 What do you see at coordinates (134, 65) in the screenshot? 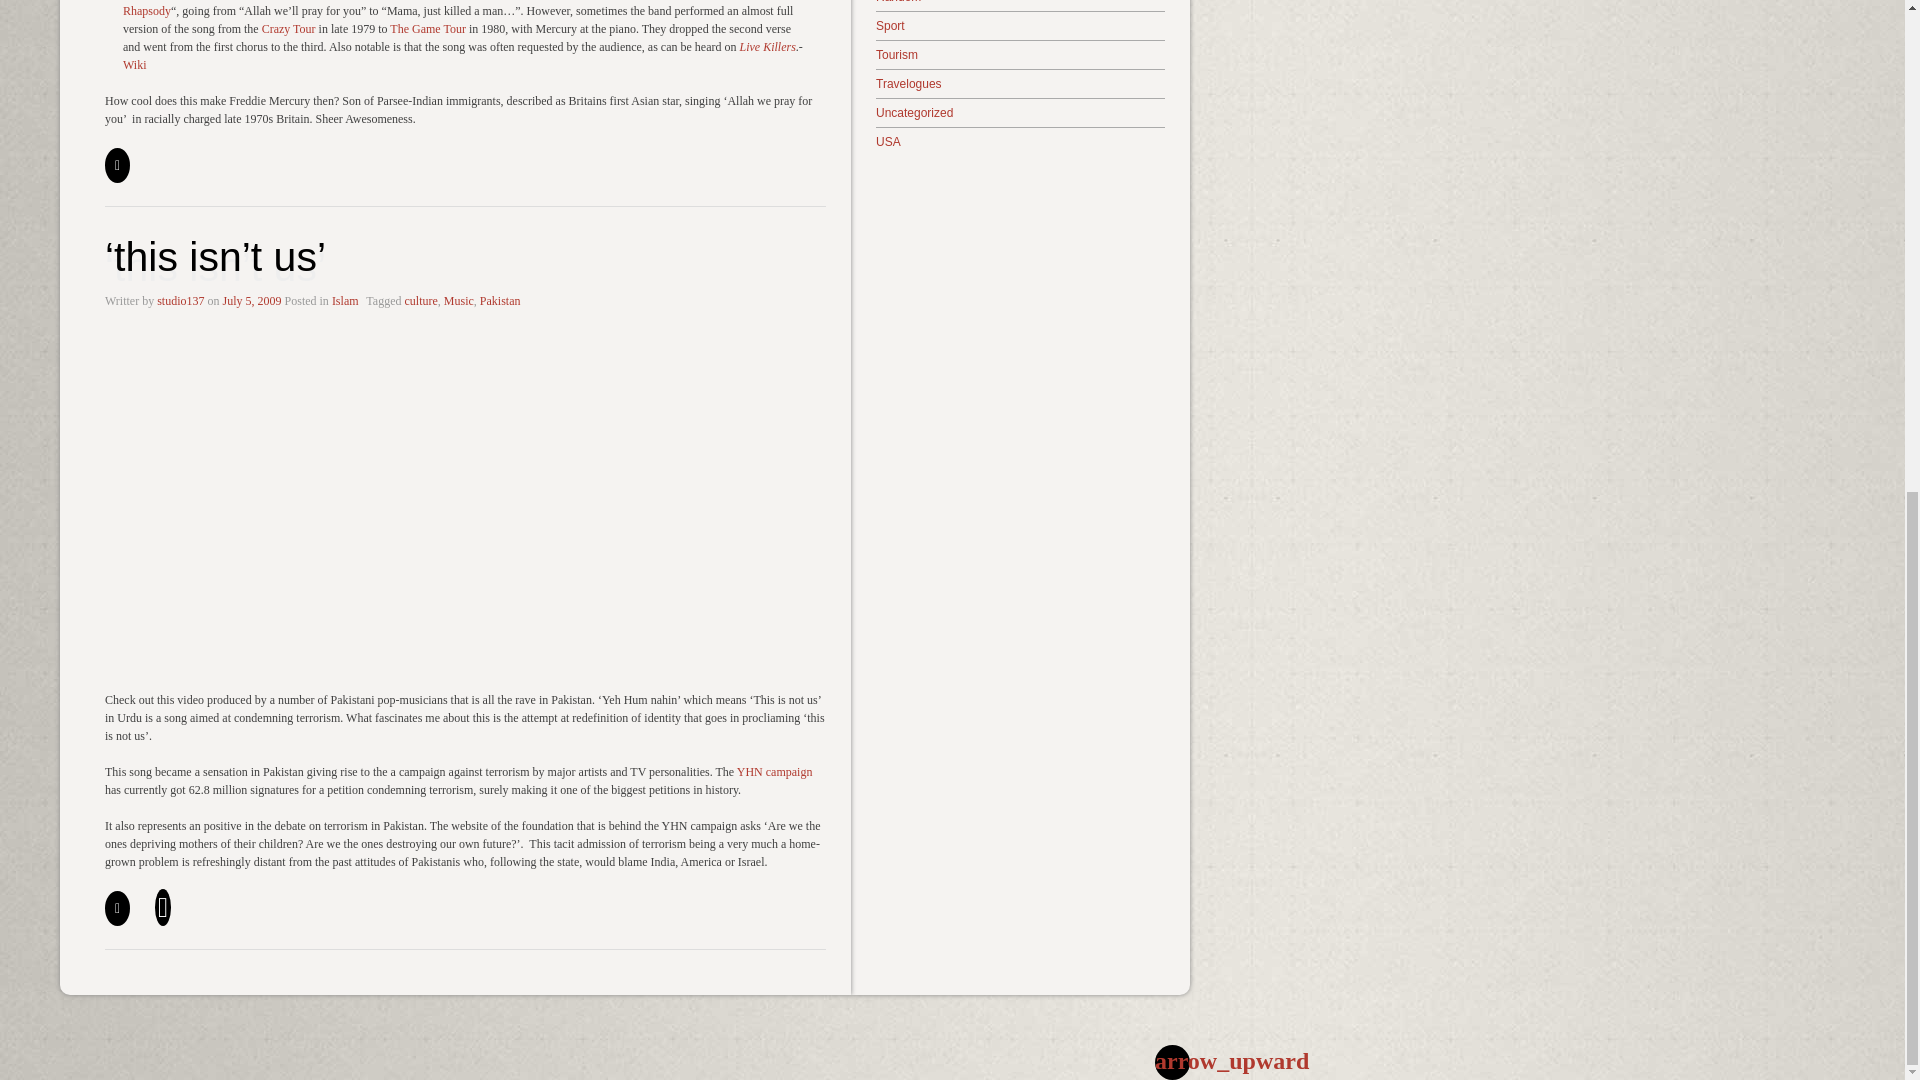
I see `Wiki` at bounding box center [134, 65].